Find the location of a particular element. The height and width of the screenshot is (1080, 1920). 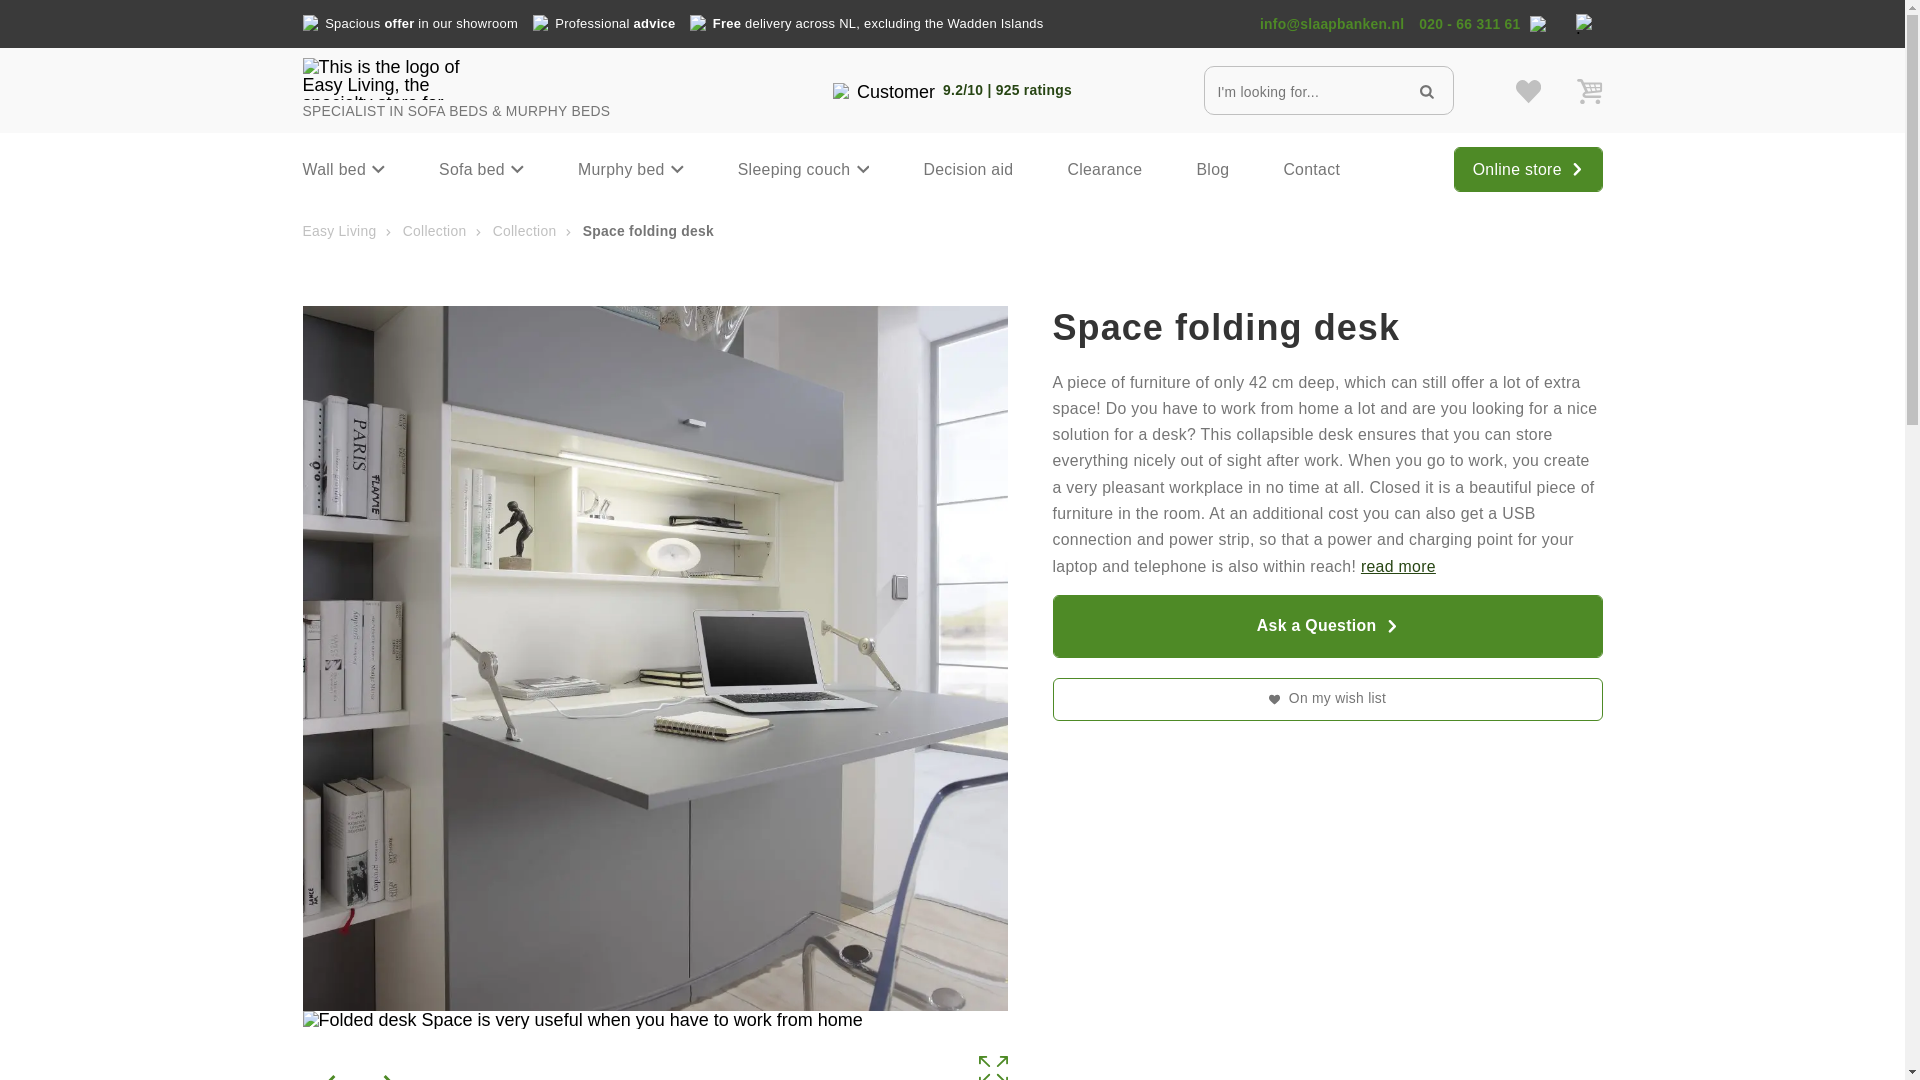

Sofa beds WhatsApp Icon is located at coordinates (1538, 24).